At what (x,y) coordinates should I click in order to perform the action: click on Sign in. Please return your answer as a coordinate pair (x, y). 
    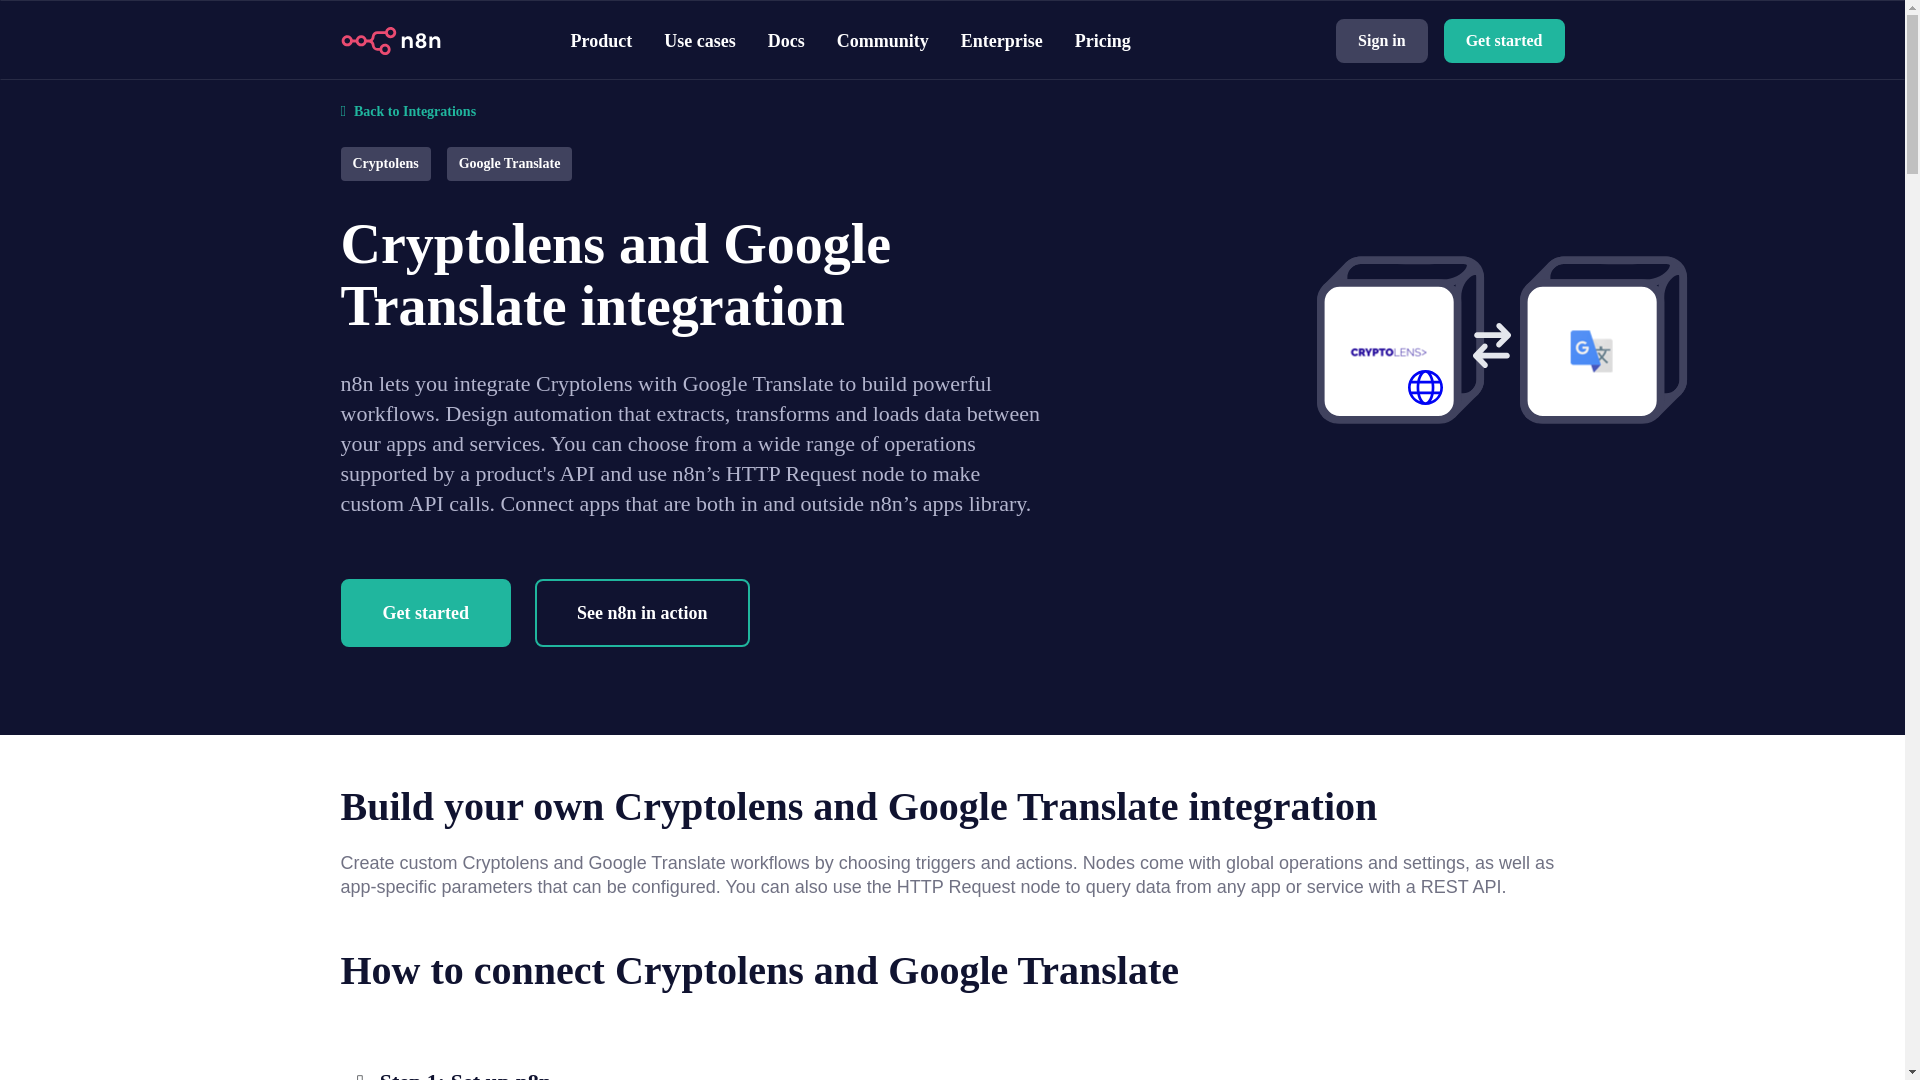
    Looking at the image, I should click on (1382, 40).